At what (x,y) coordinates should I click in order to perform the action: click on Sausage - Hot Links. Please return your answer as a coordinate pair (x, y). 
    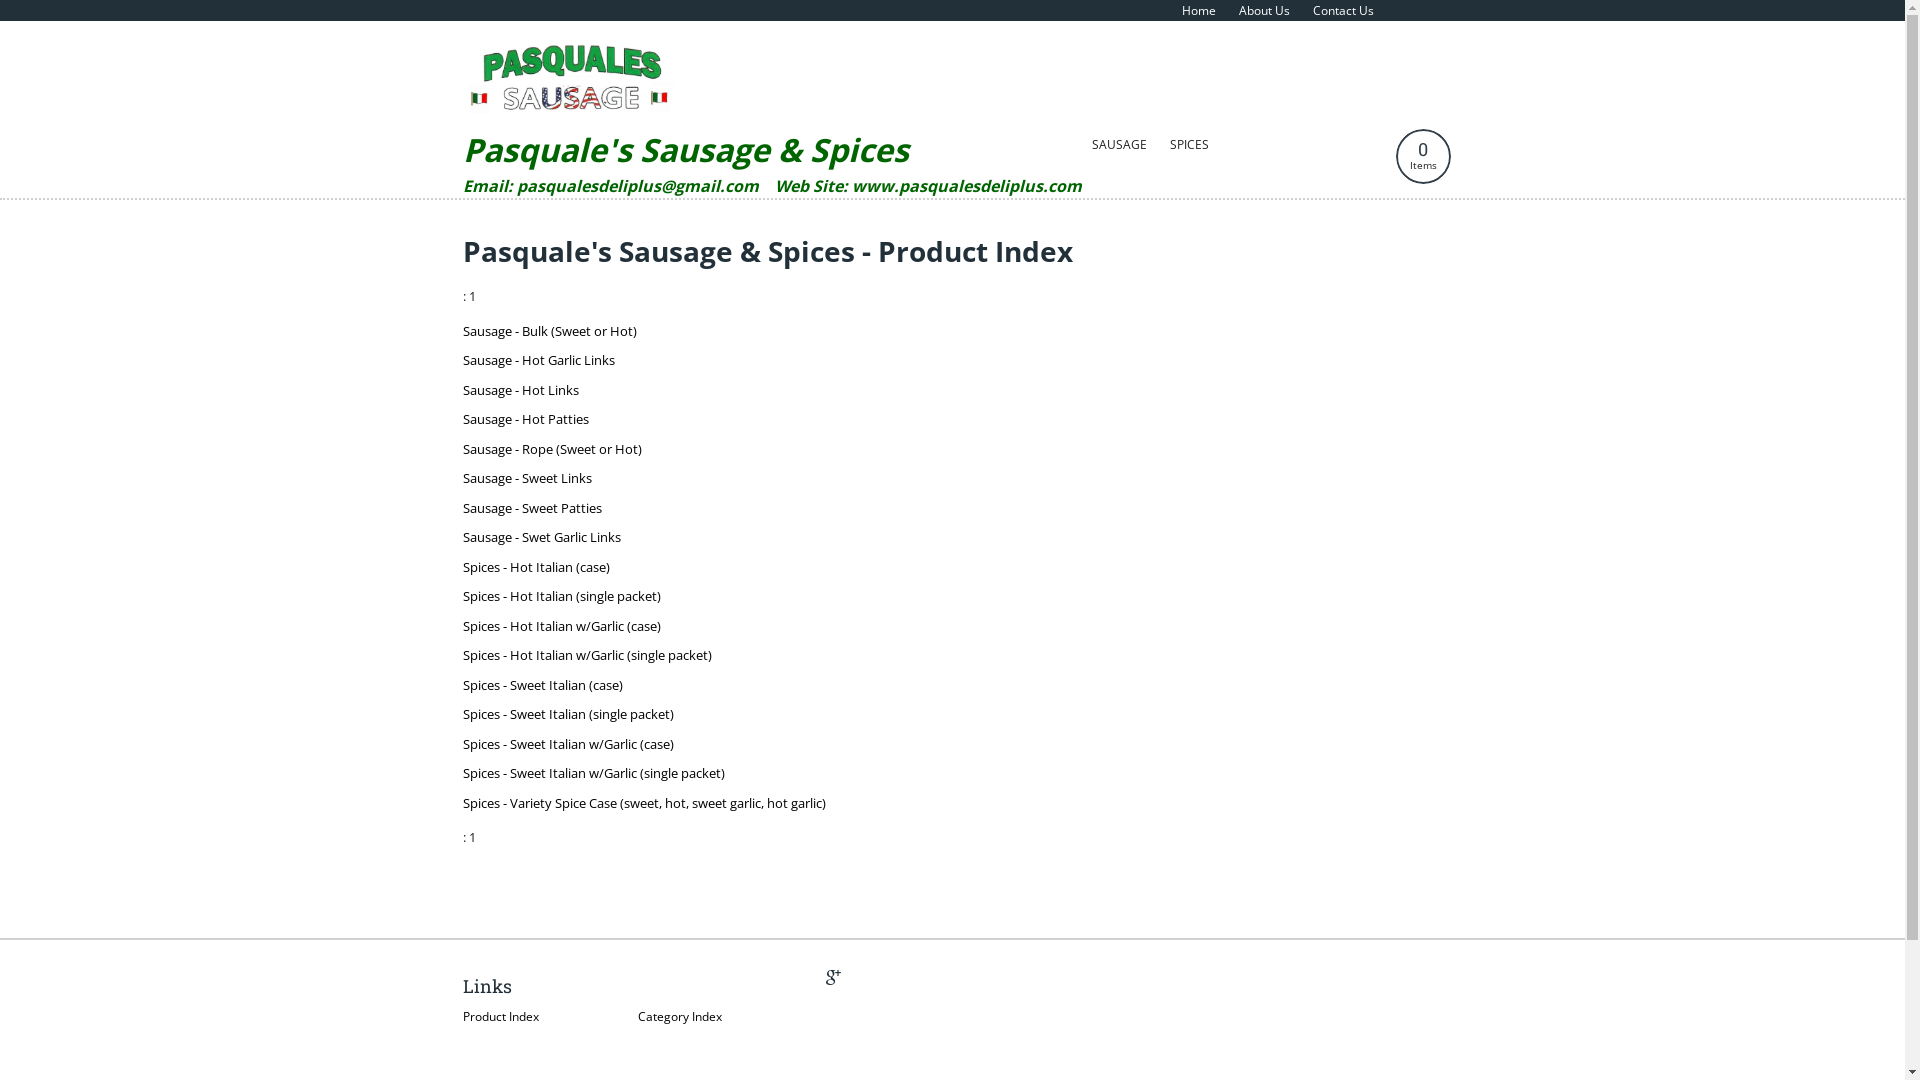
    Looking at the image, I should click on (520, 390).